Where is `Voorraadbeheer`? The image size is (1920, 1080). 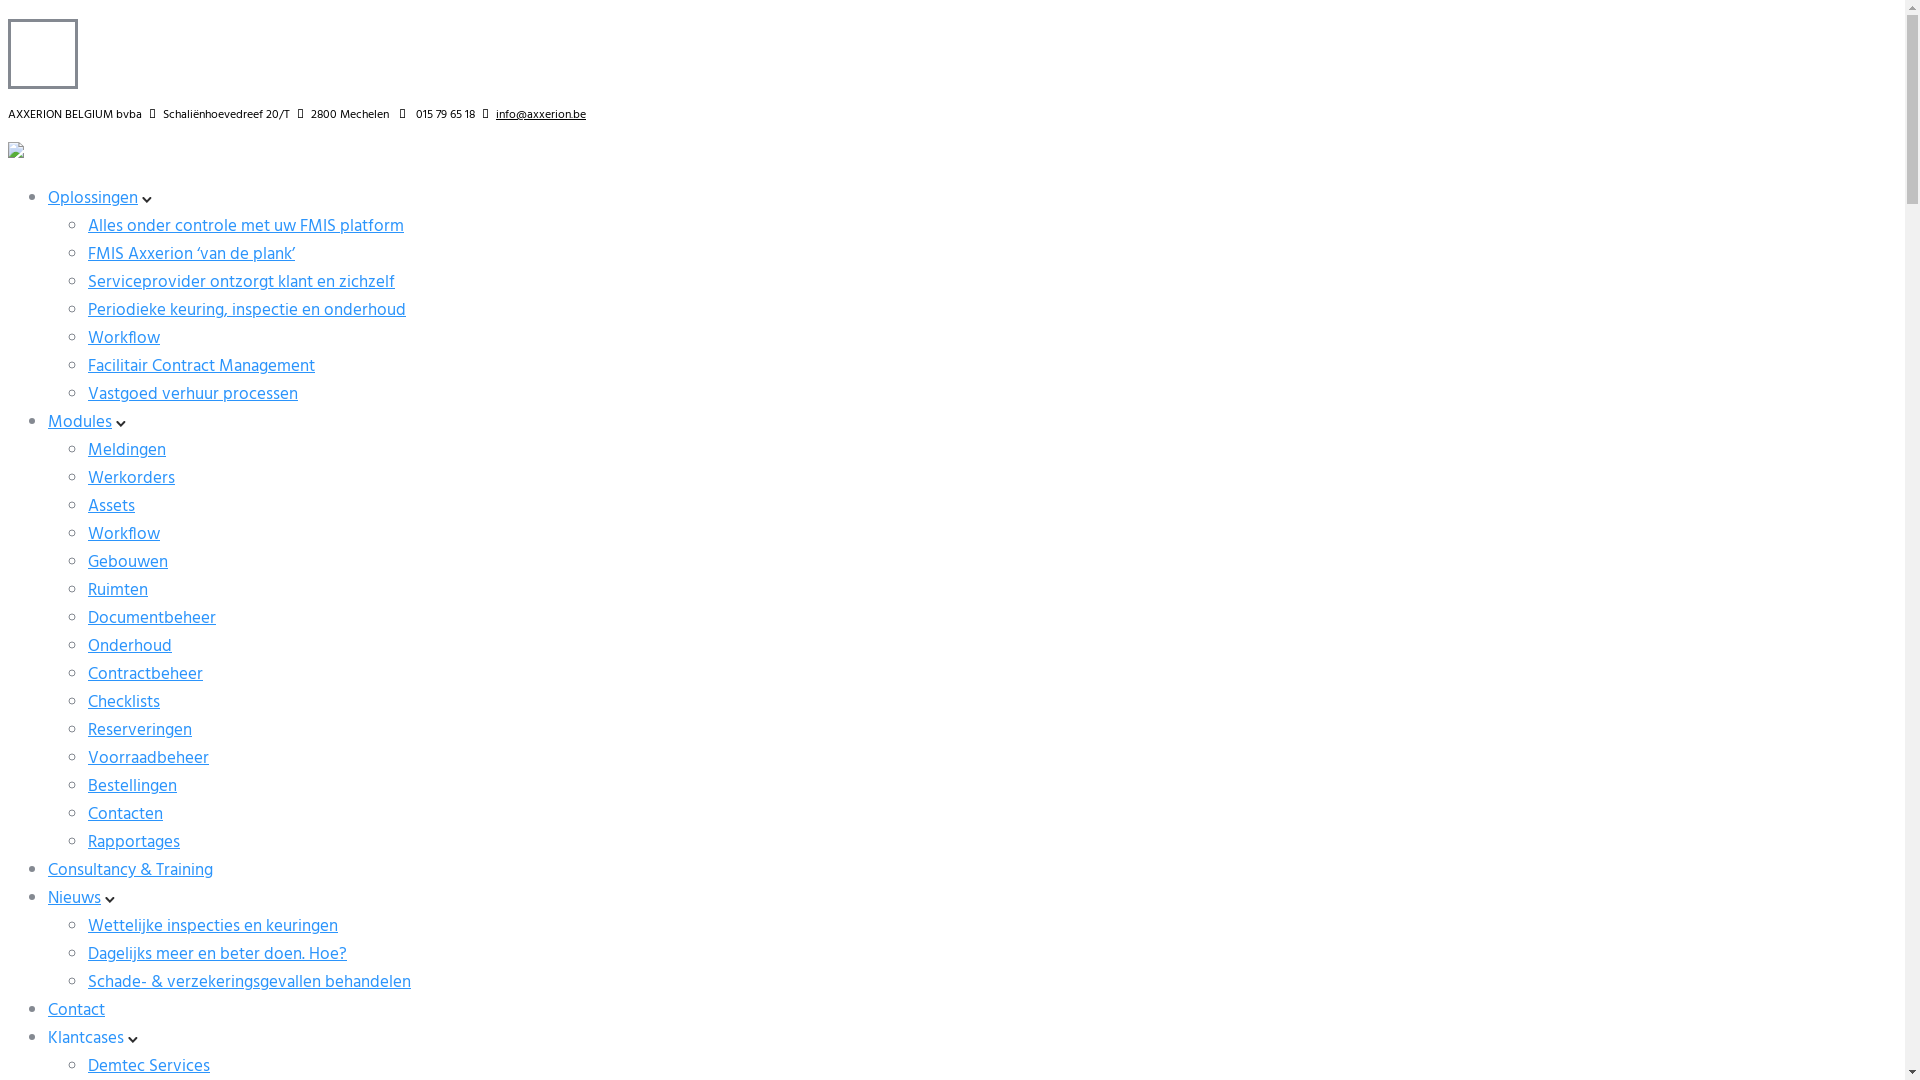
Voorraadbeheer is located at coordinates (148, 758).